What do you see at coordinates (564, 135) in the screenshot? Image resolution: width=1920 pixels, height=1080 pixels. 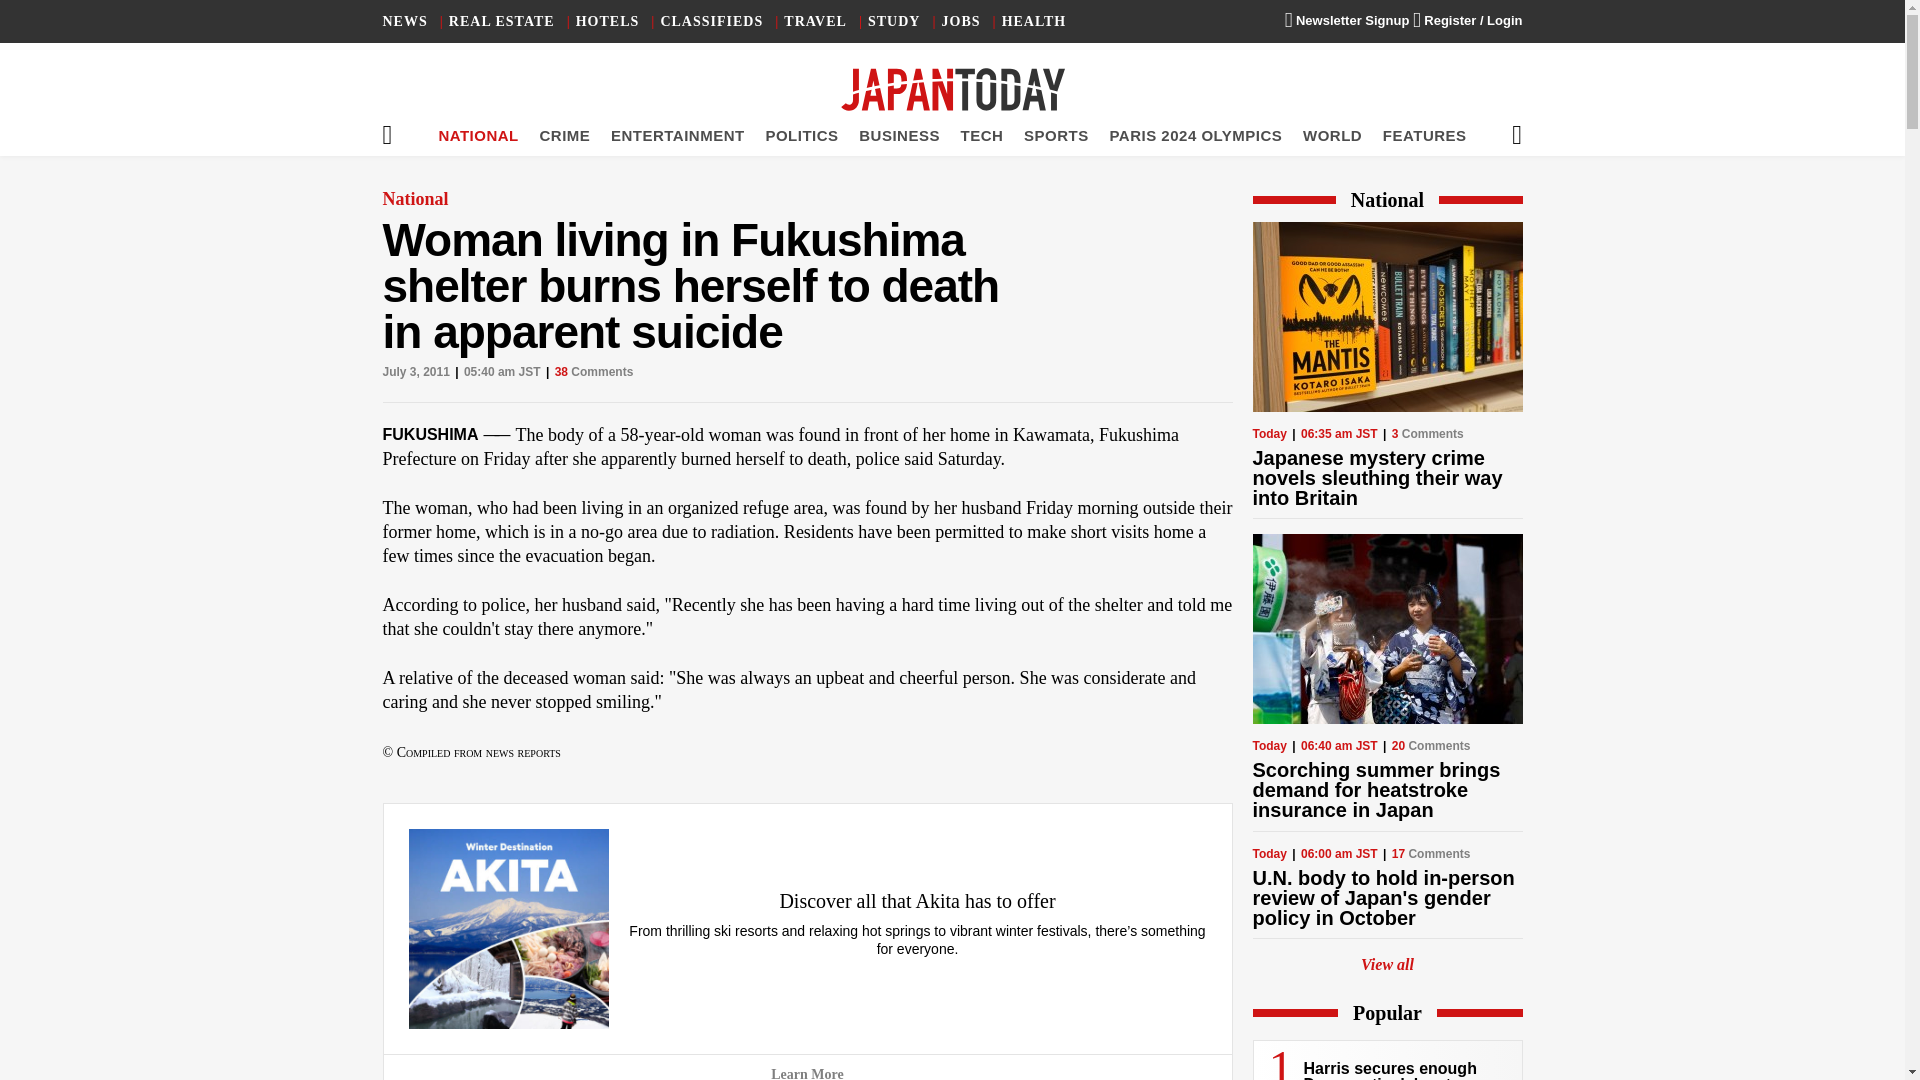 I see `CRIME` at bounding box center [564, 135].